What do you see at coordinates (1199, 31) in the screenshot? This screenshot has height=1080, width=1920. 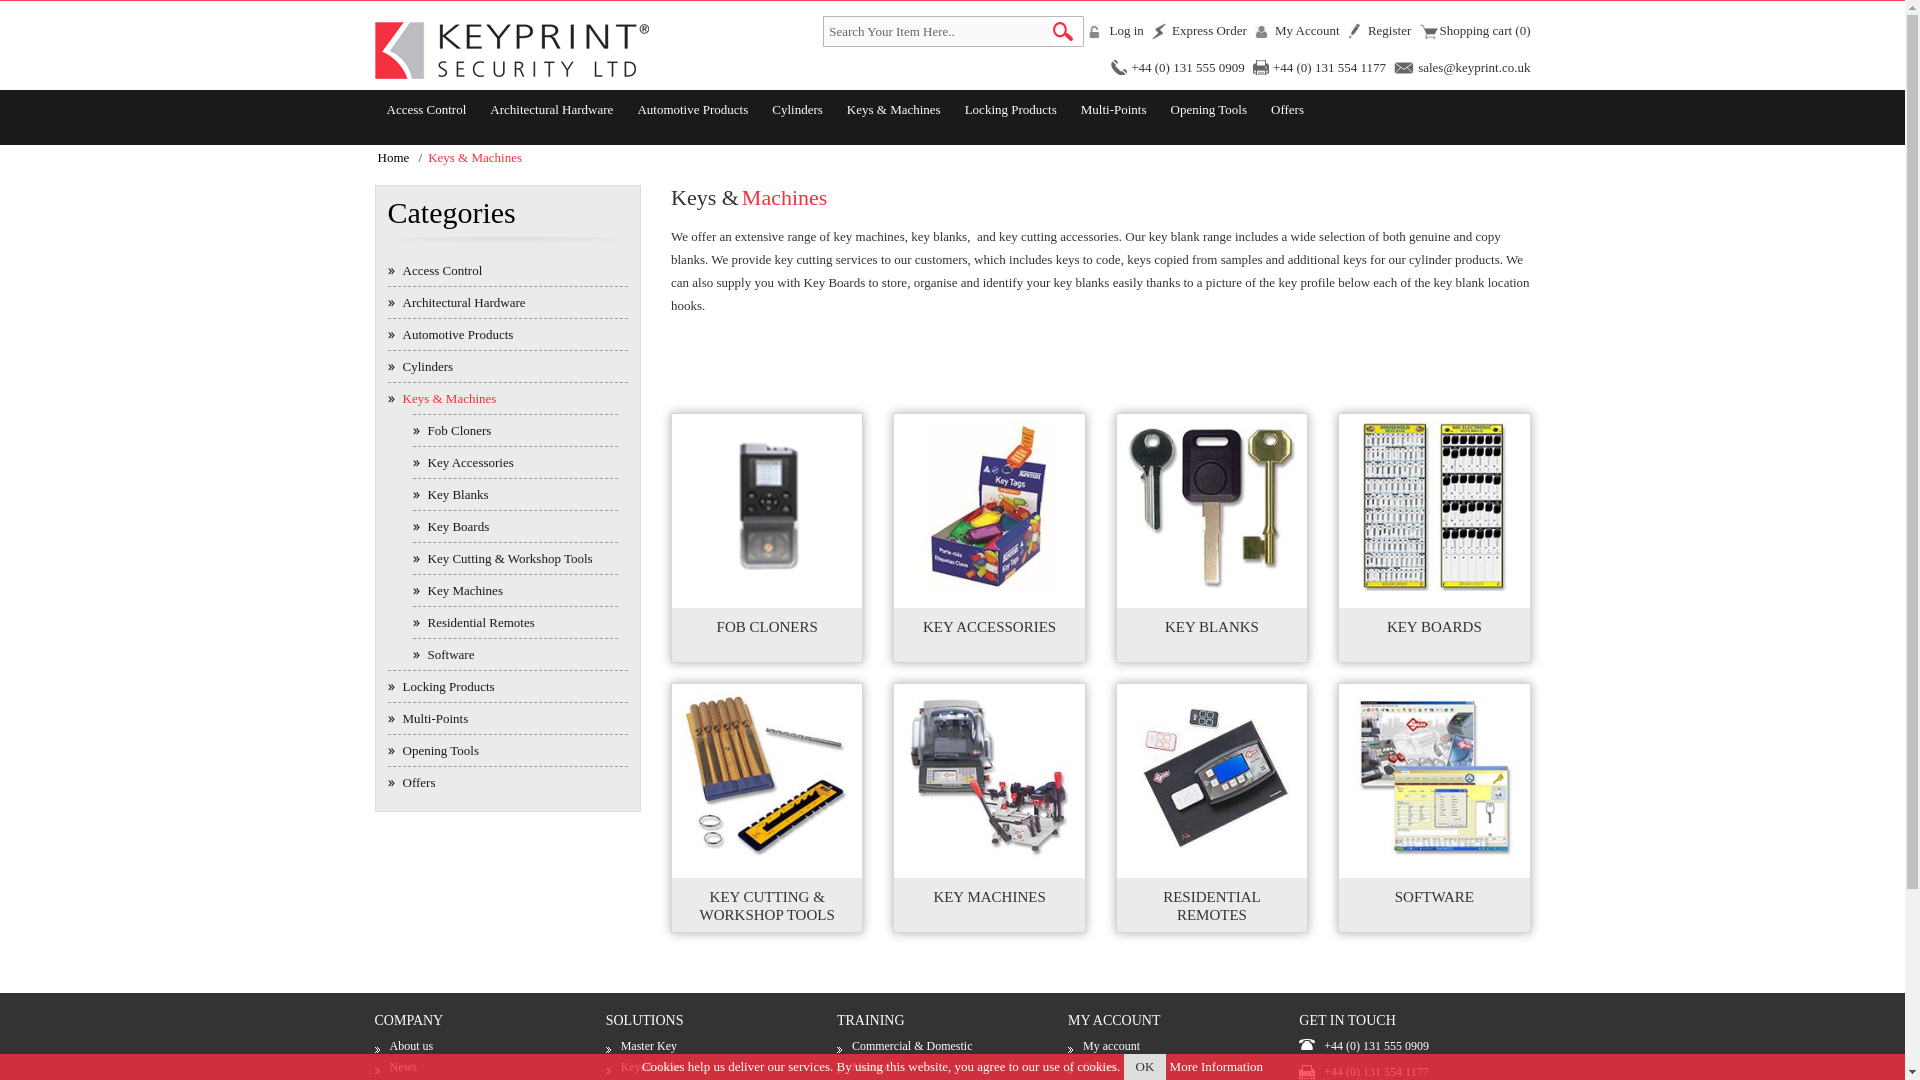 I see `Express Order` at bounding box center [1199, 31].